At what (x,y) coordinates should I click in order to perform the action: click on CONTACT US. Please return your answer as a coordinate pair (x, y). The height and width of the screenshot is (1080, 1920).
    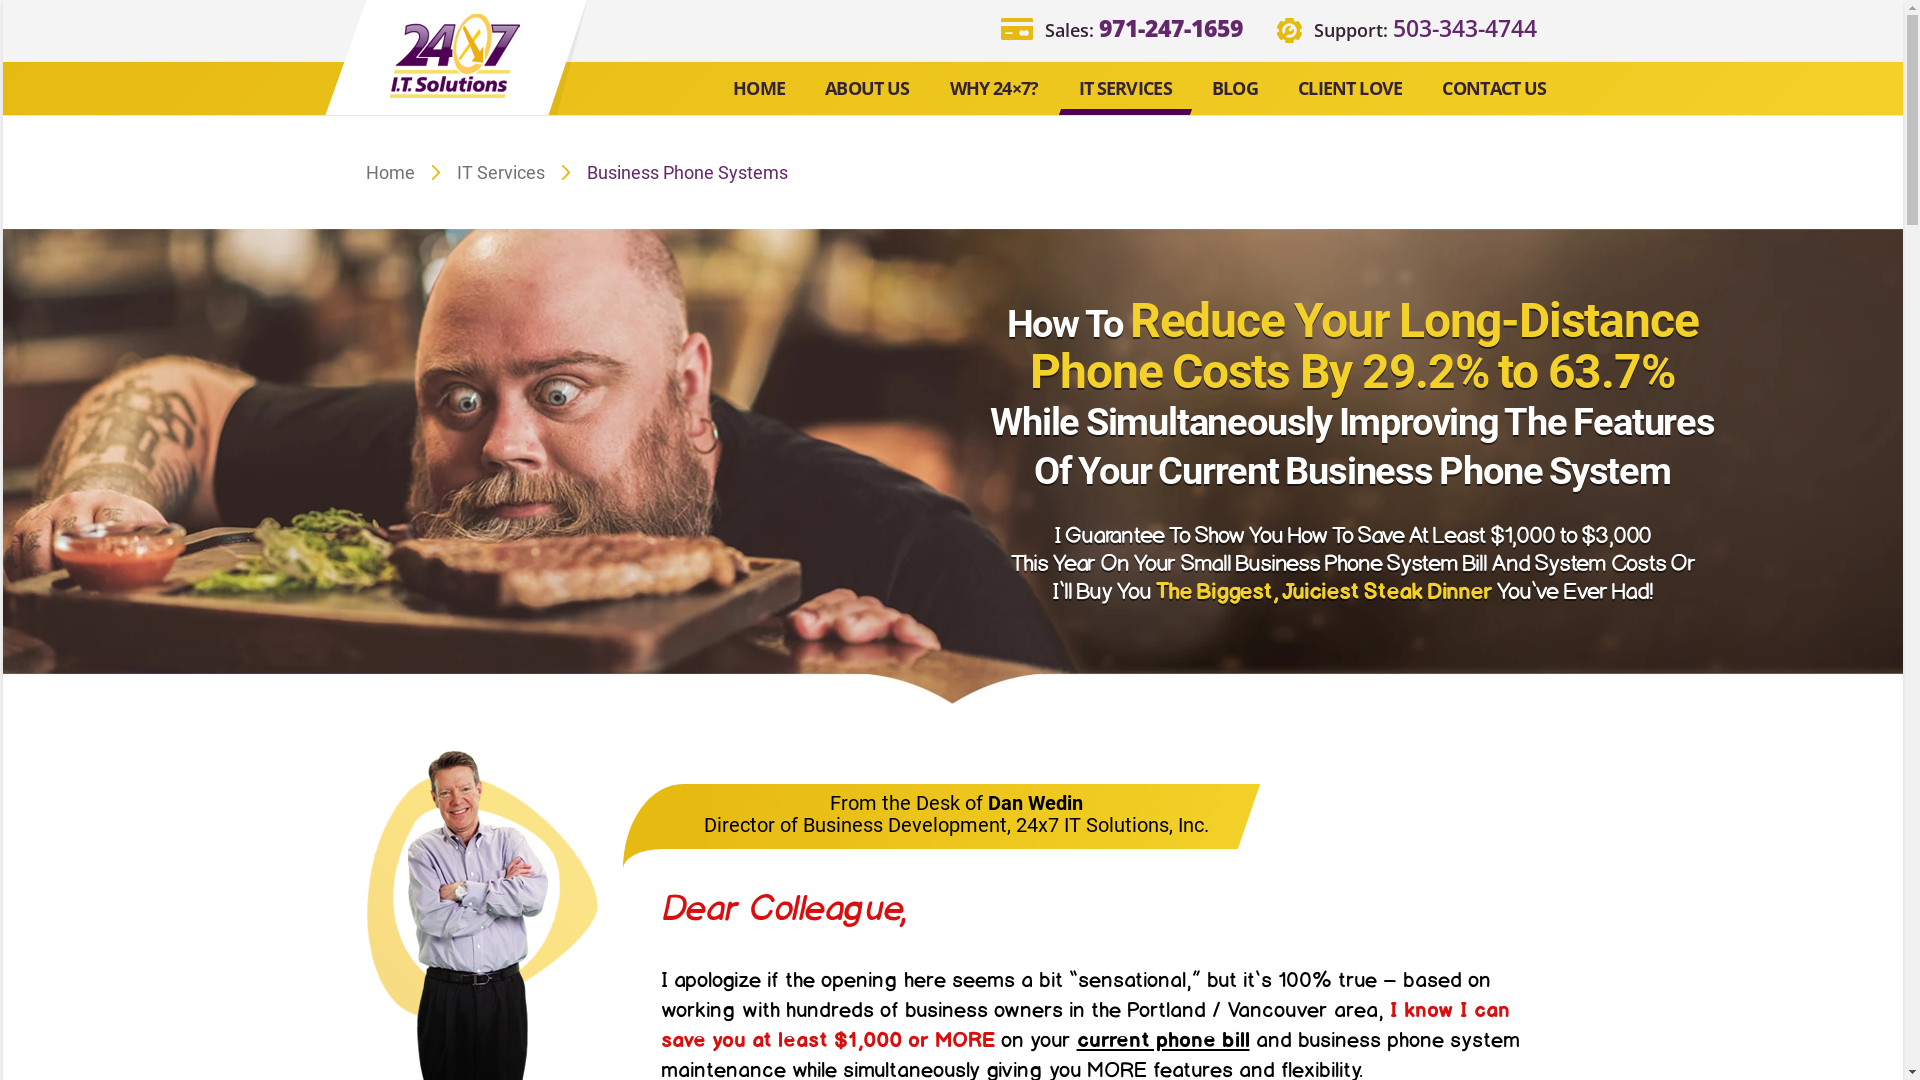
    Looking at the image, I should click on (1494, 90).